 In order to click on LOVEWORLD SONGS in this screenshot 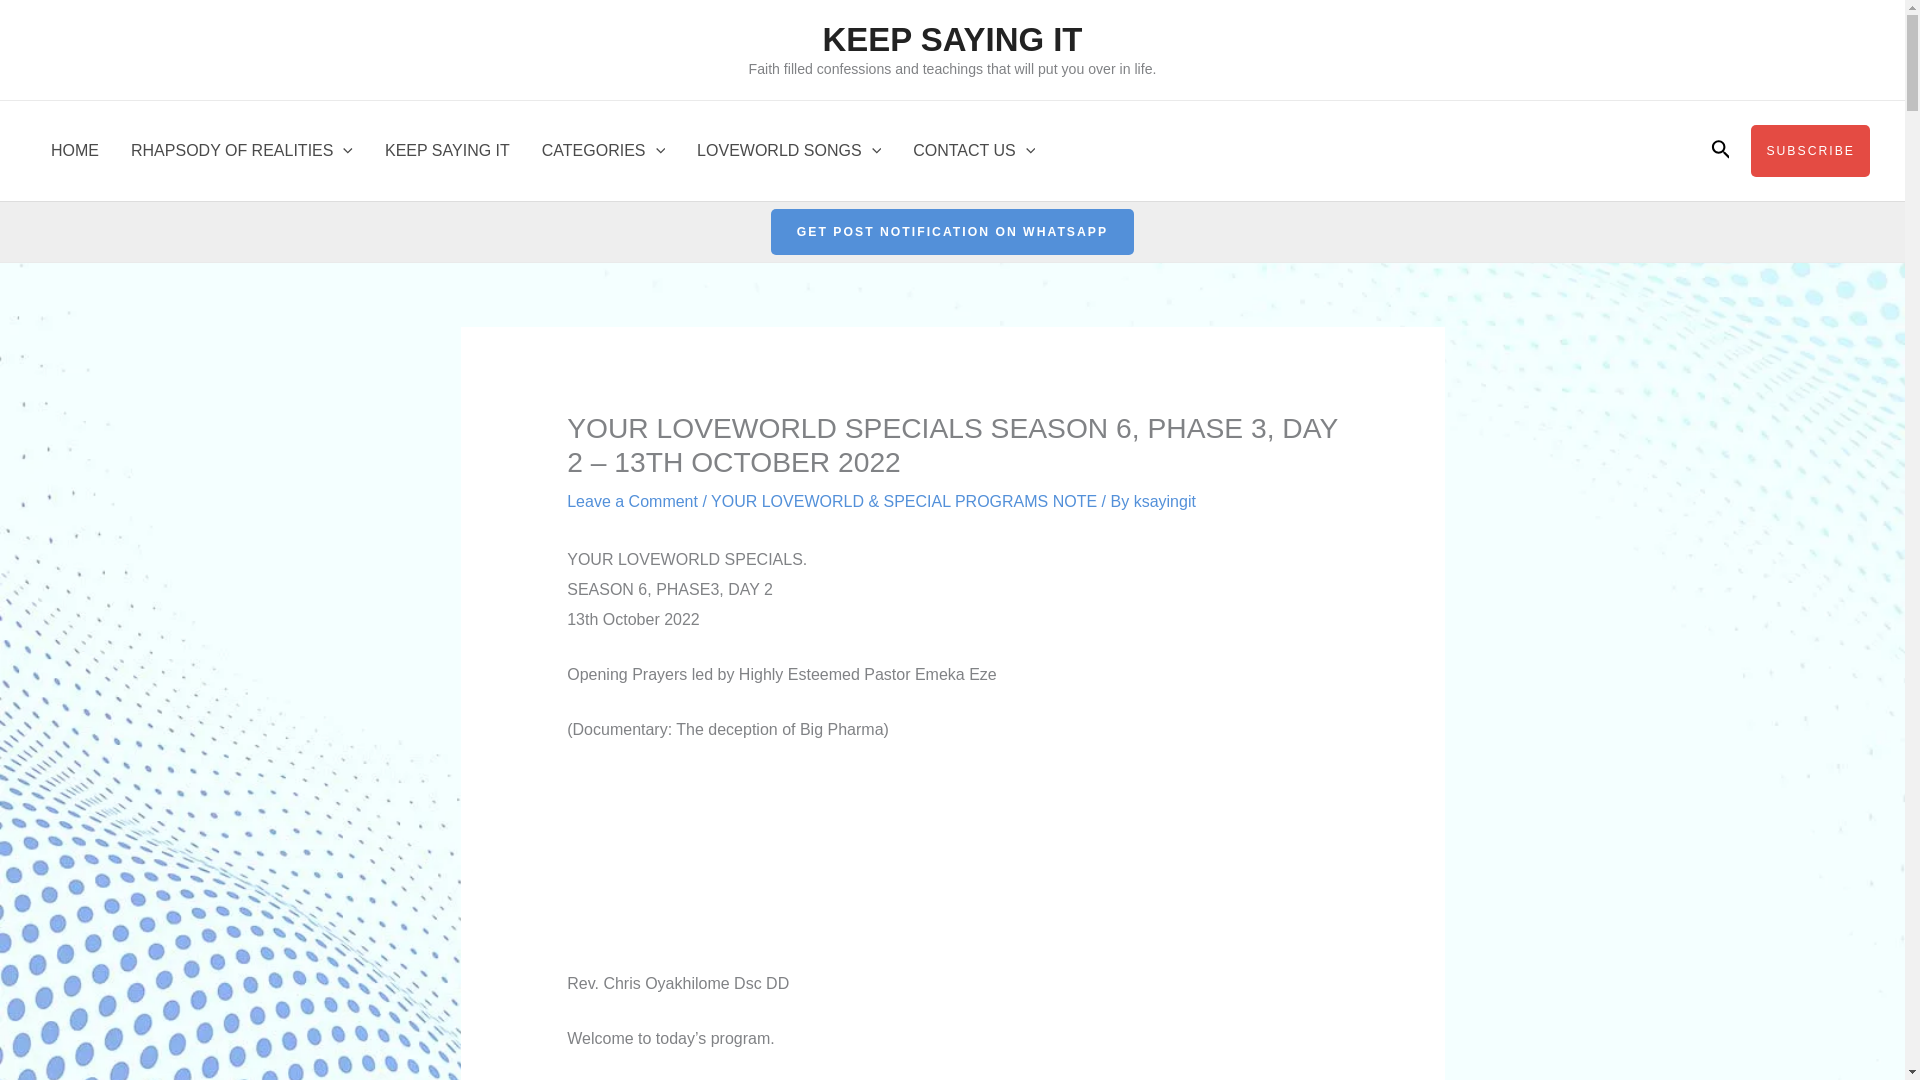, I will do `click(788, 150)`.